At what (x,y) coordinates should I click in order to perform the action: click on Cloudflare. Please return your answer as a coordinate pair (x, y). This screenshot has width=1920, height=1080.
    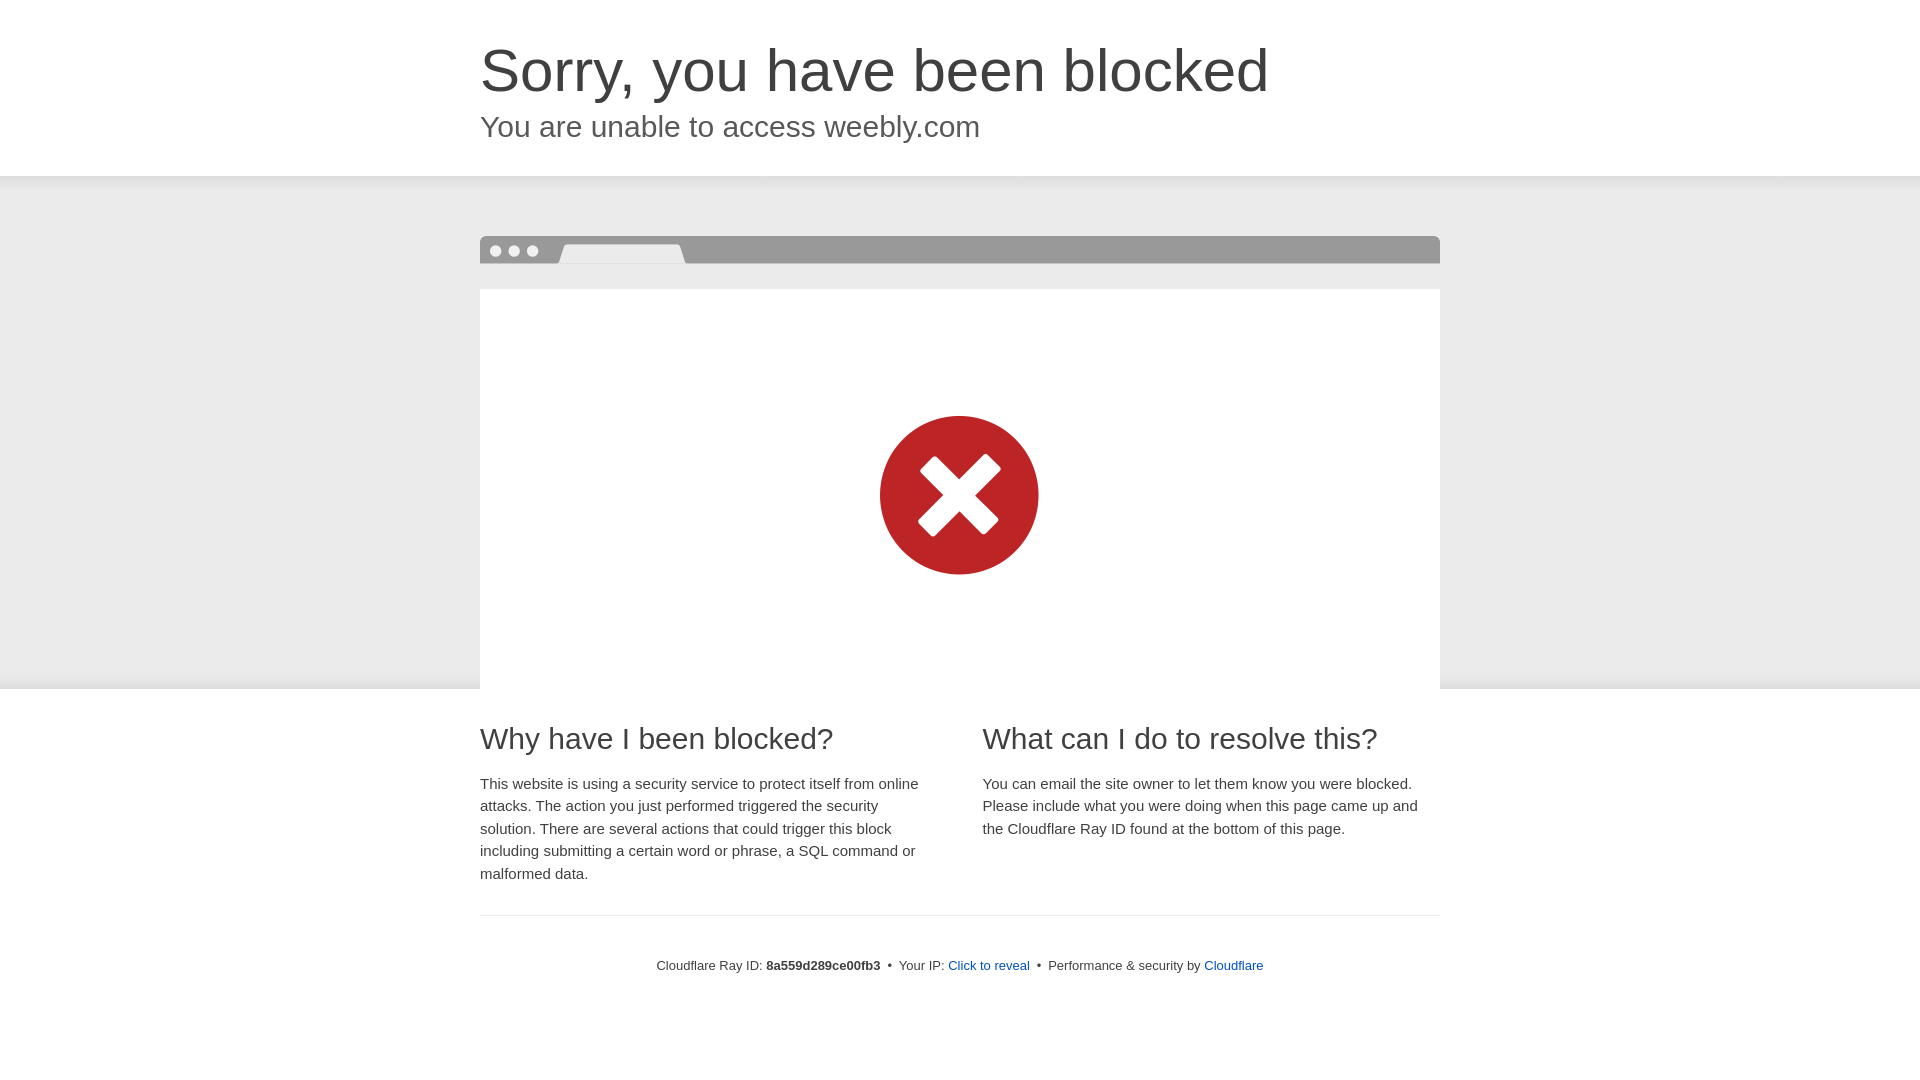
    Looking at the image, I should click on (1233, 965).